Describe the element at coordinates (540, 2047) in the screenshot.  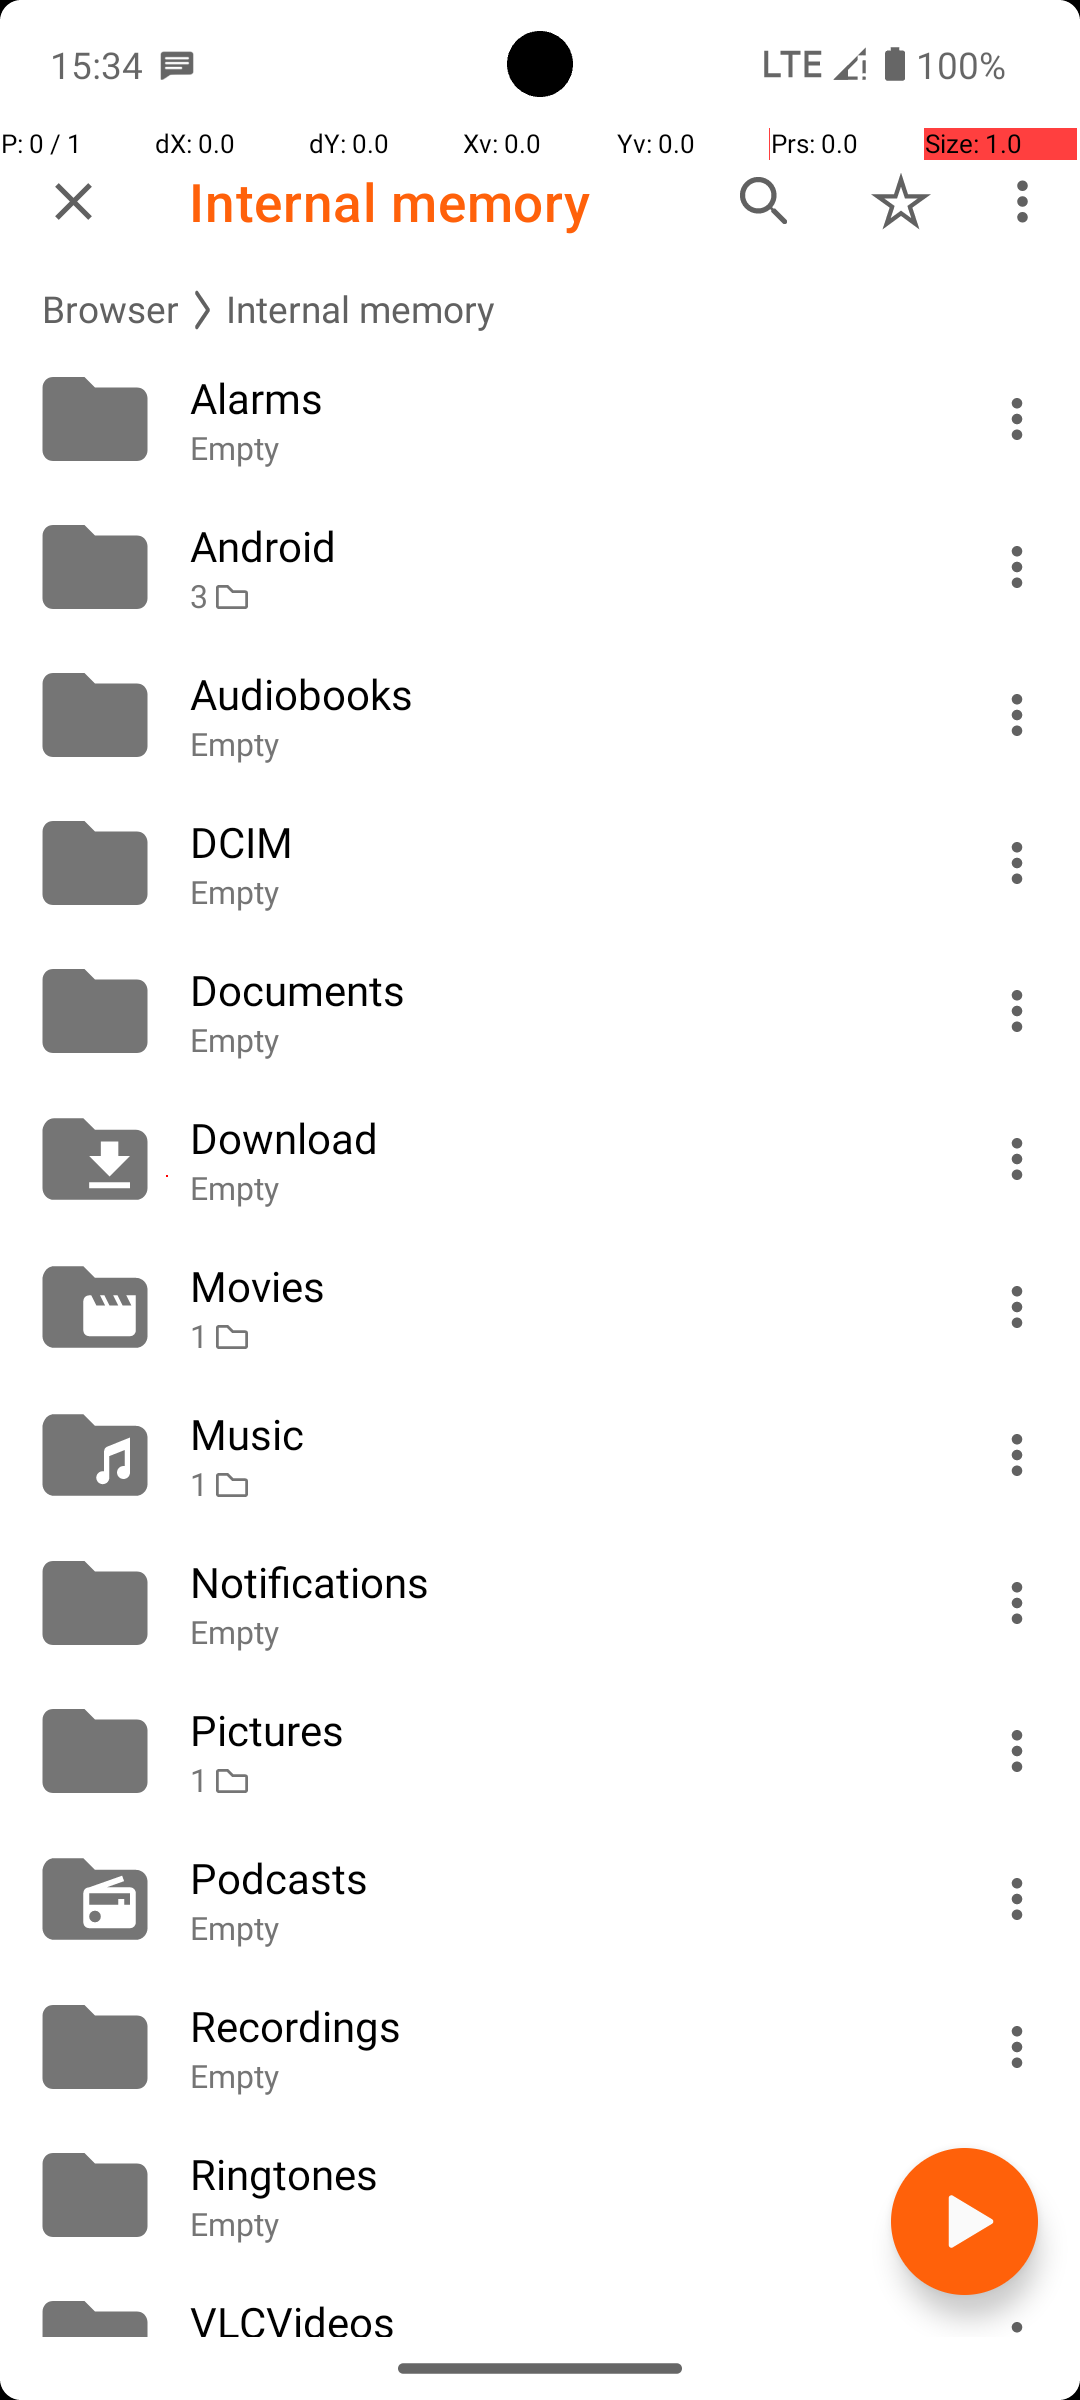
I see `Folder: Recordings, Empty` at that location.